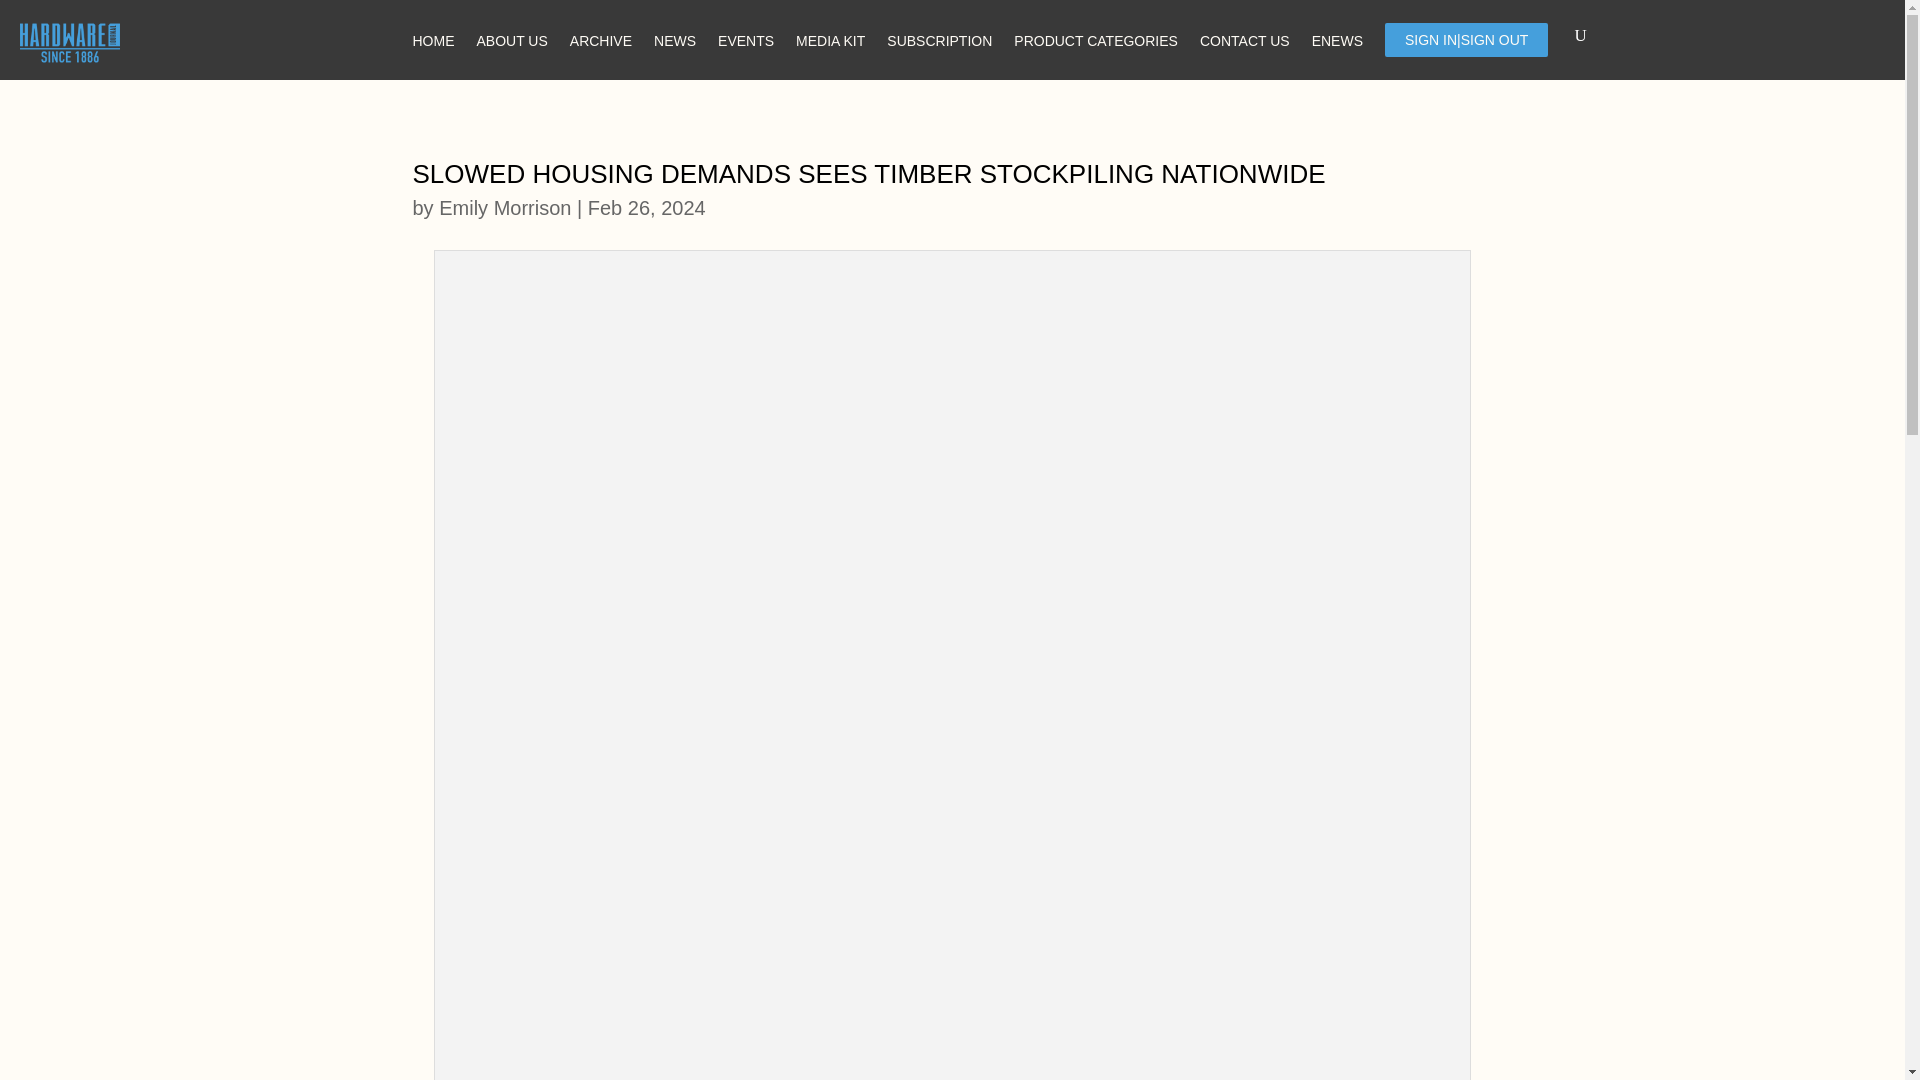 The width and height of the screenshot is (1920, 1080). I want to click on Posts by Emily Morrison, so click(504, 208).